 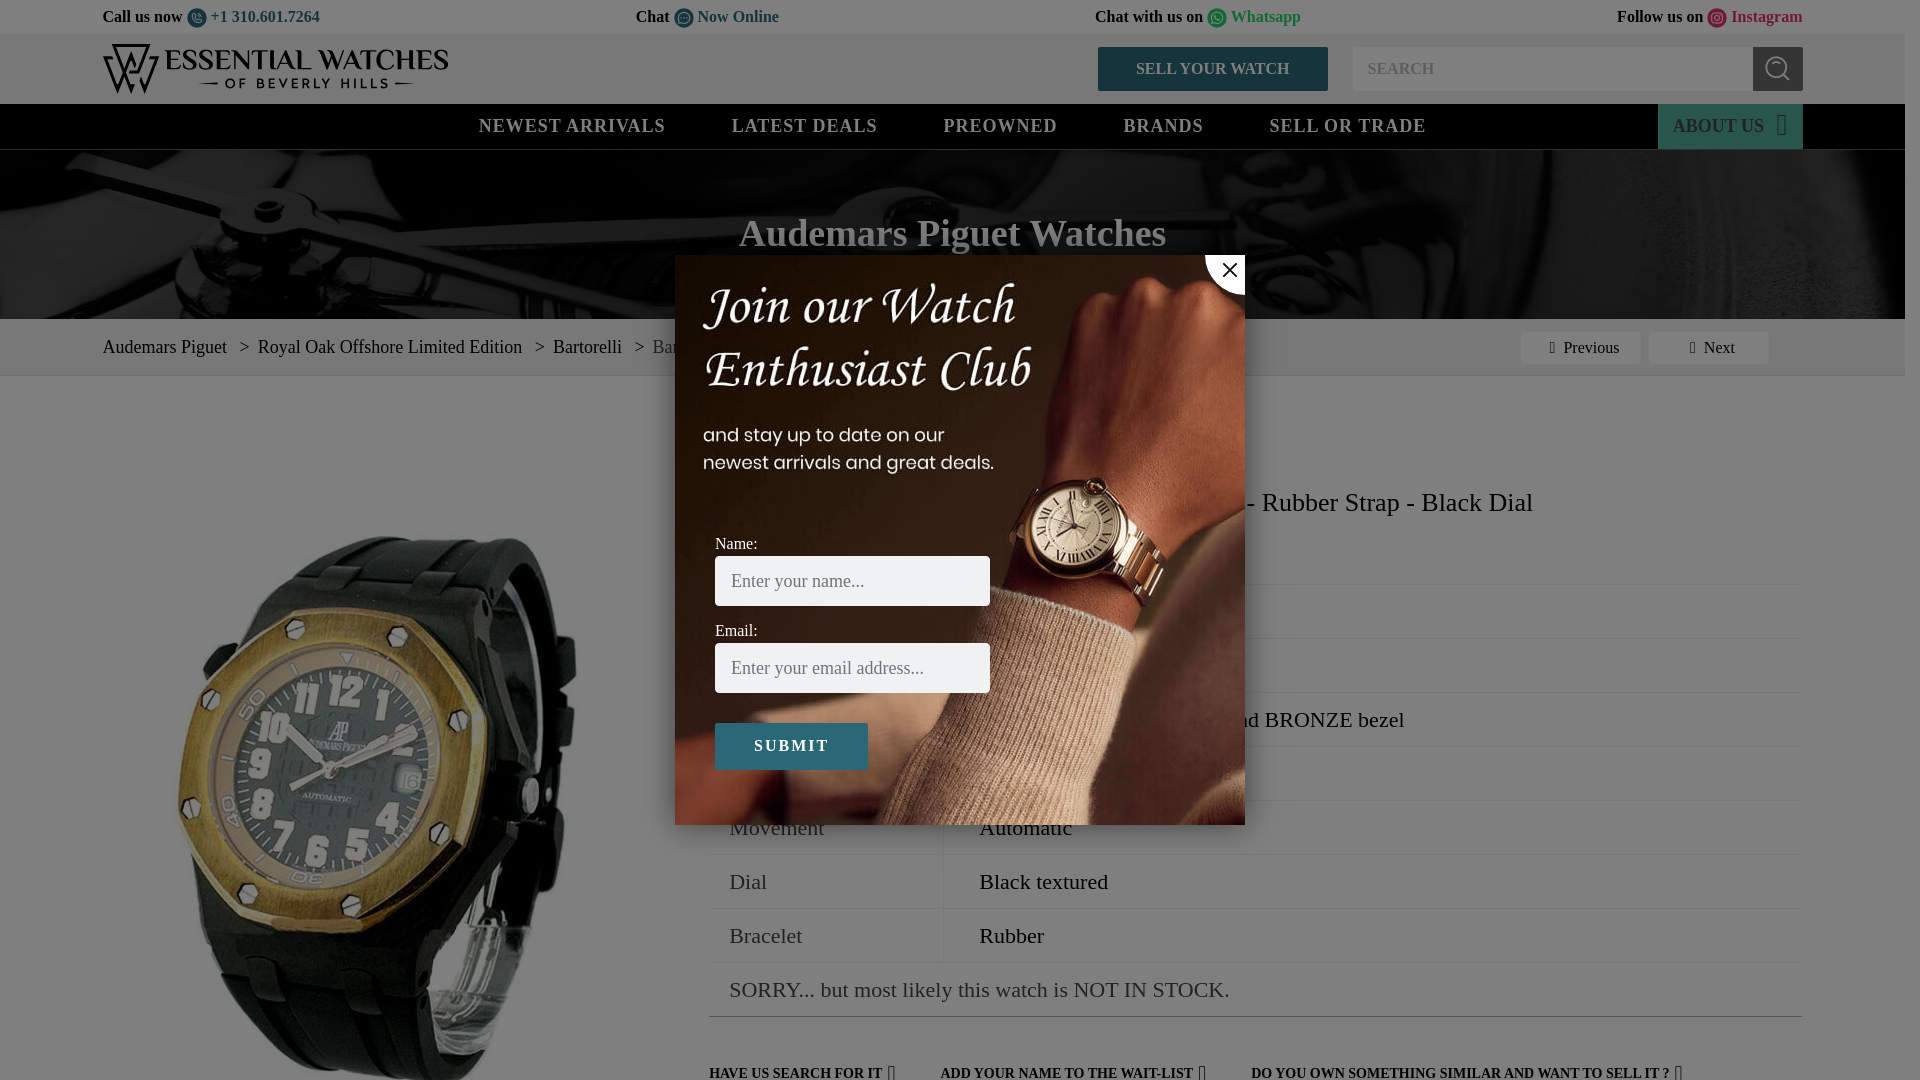 What do you see at coordinates (1254, 16) in the screenshot?
I see `Whatsapp` at bounding box center [1254, 16].